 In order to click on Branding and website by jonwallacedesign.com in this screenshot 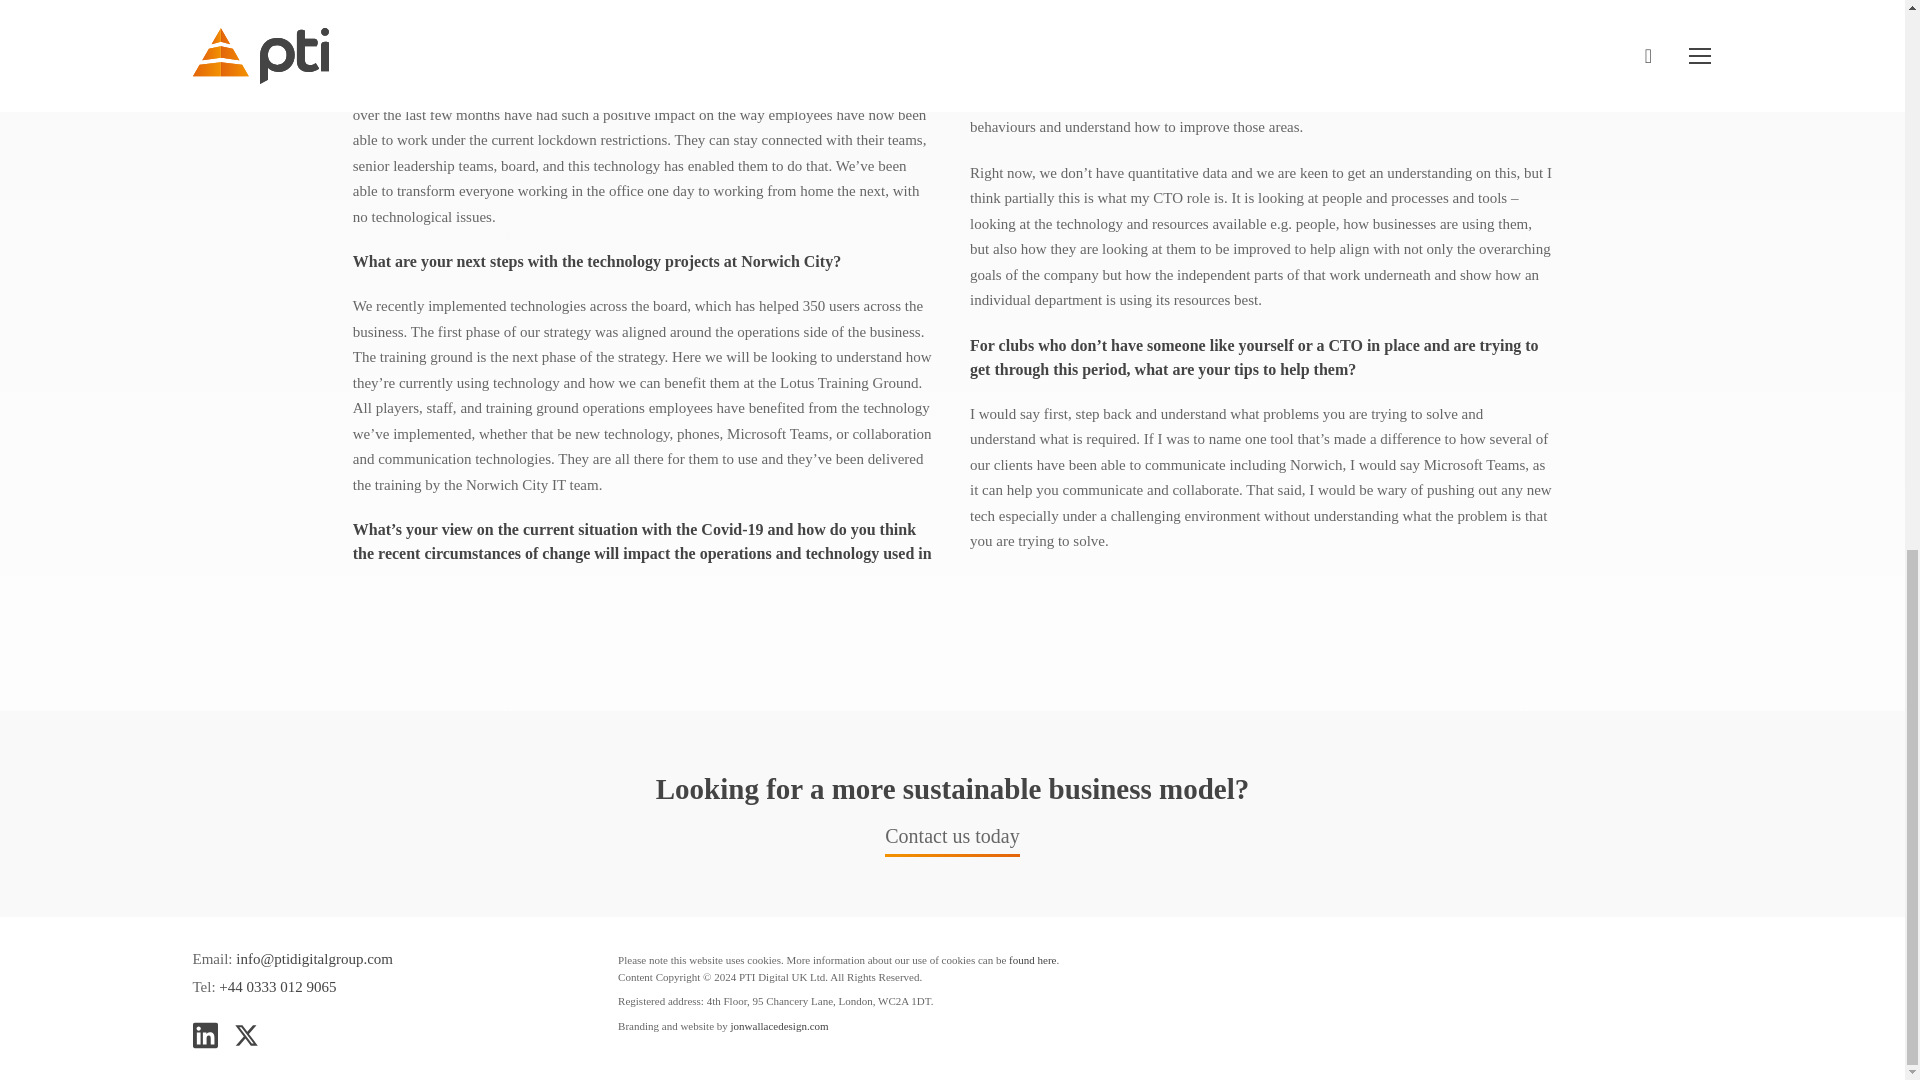, I will do `click(780, 1026)`.